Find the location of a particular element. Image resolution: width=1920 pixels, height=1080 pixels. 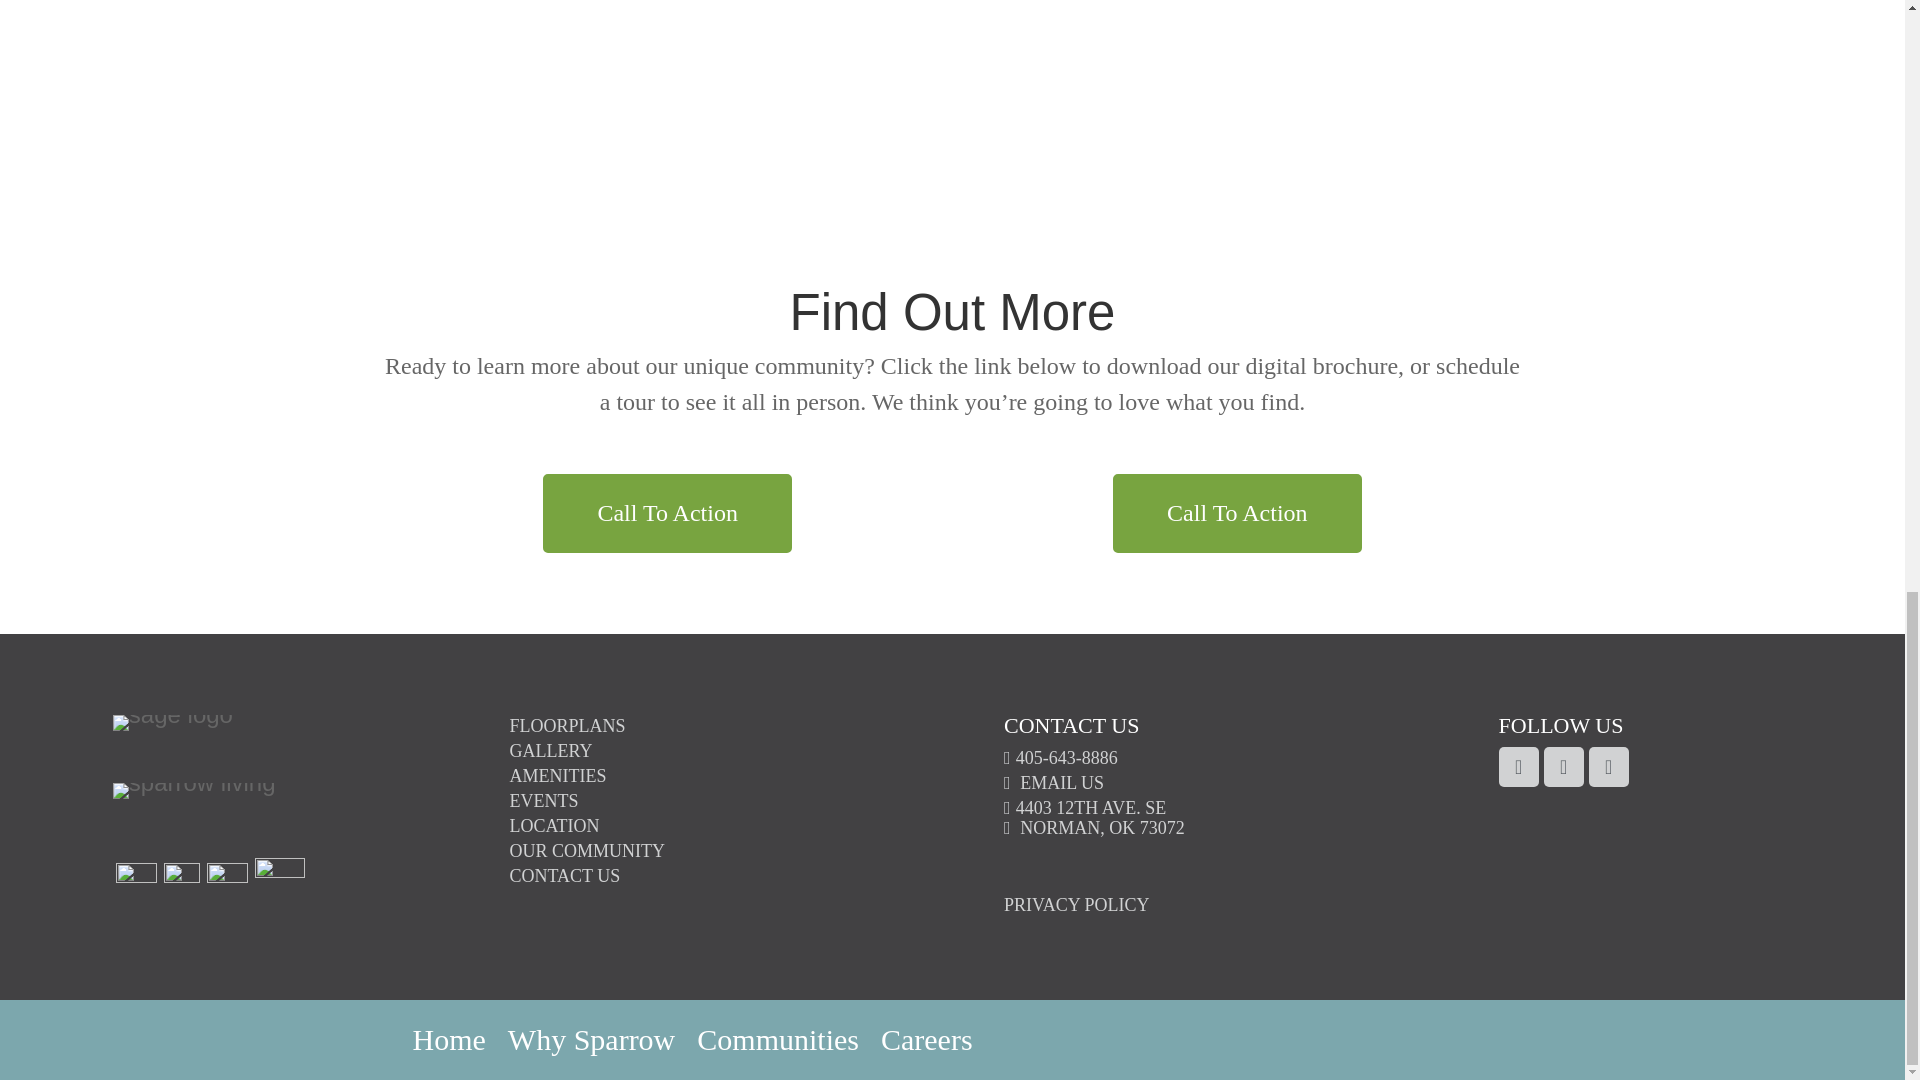

405-643-8886 is located at coordinates (554, 826).